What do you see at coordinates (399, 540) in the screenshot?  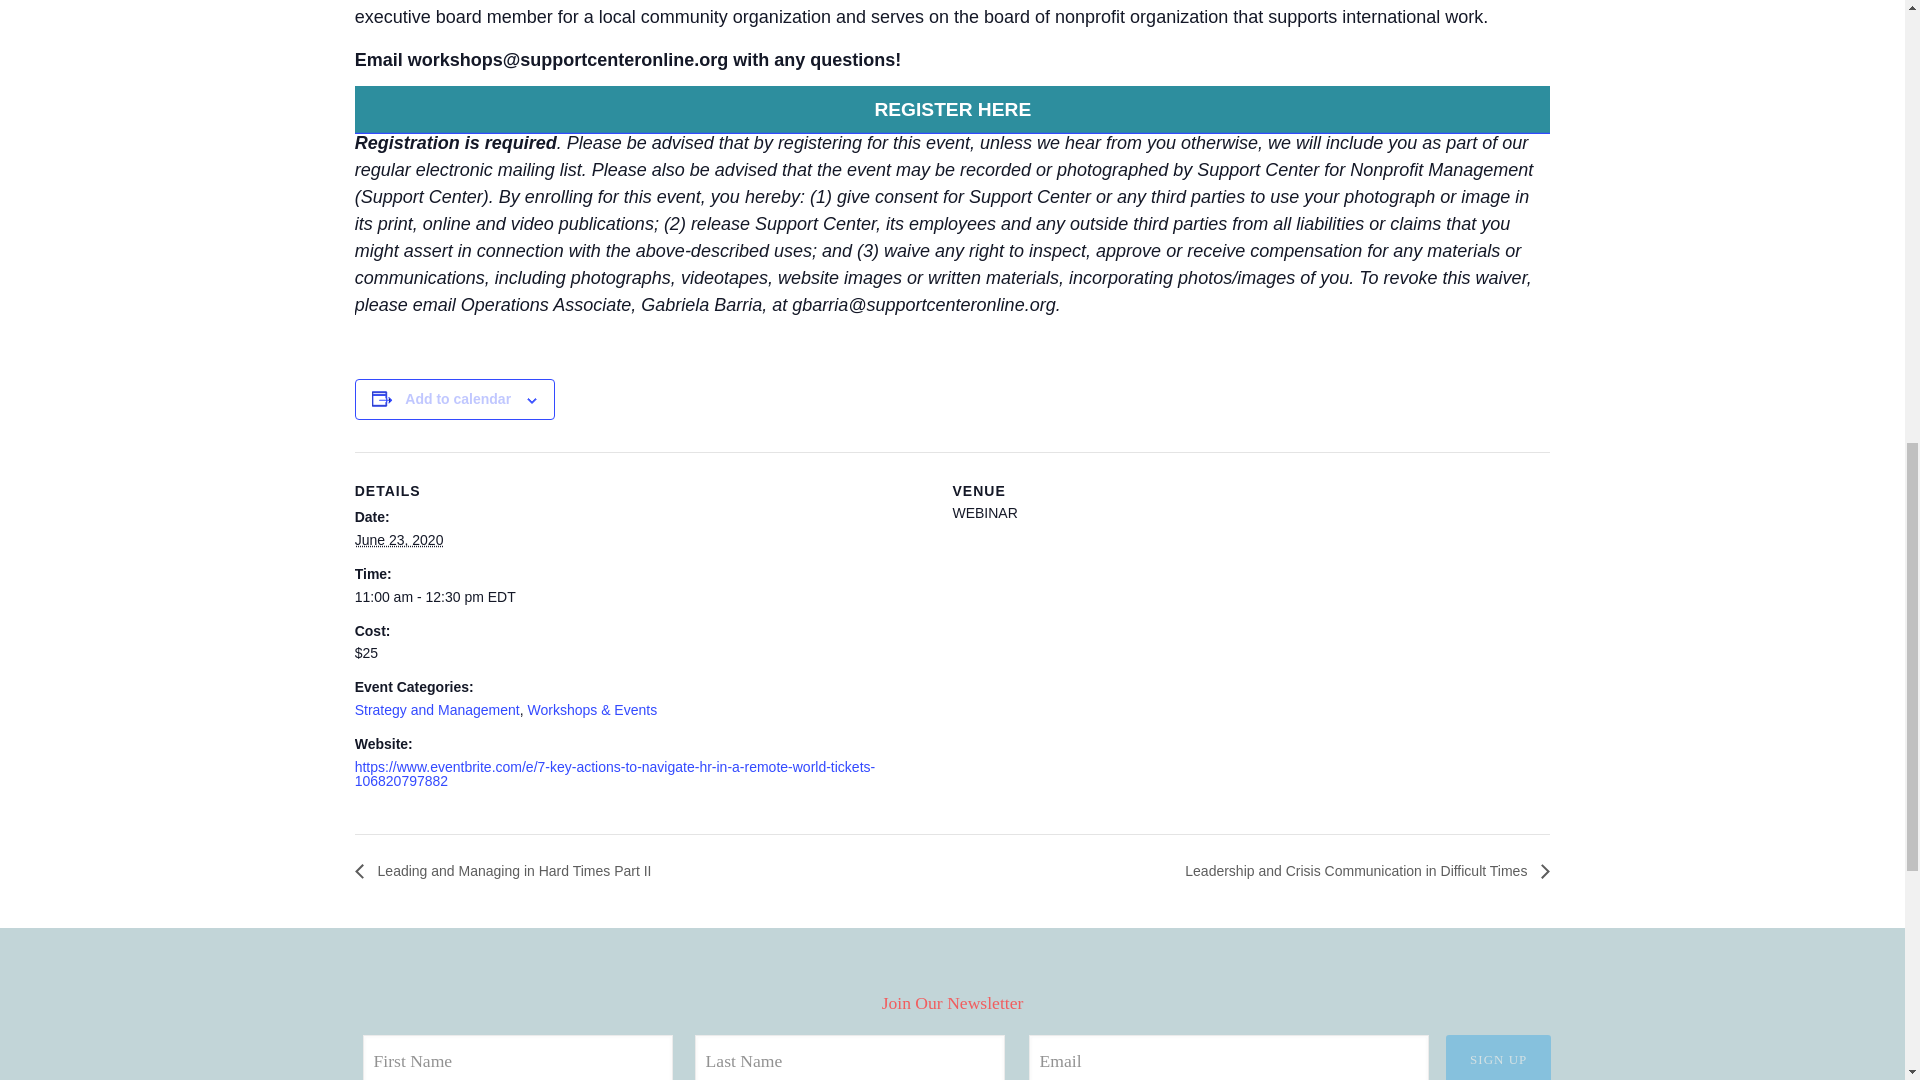 I see `2020-06-23` at bounding box center [399, 540].